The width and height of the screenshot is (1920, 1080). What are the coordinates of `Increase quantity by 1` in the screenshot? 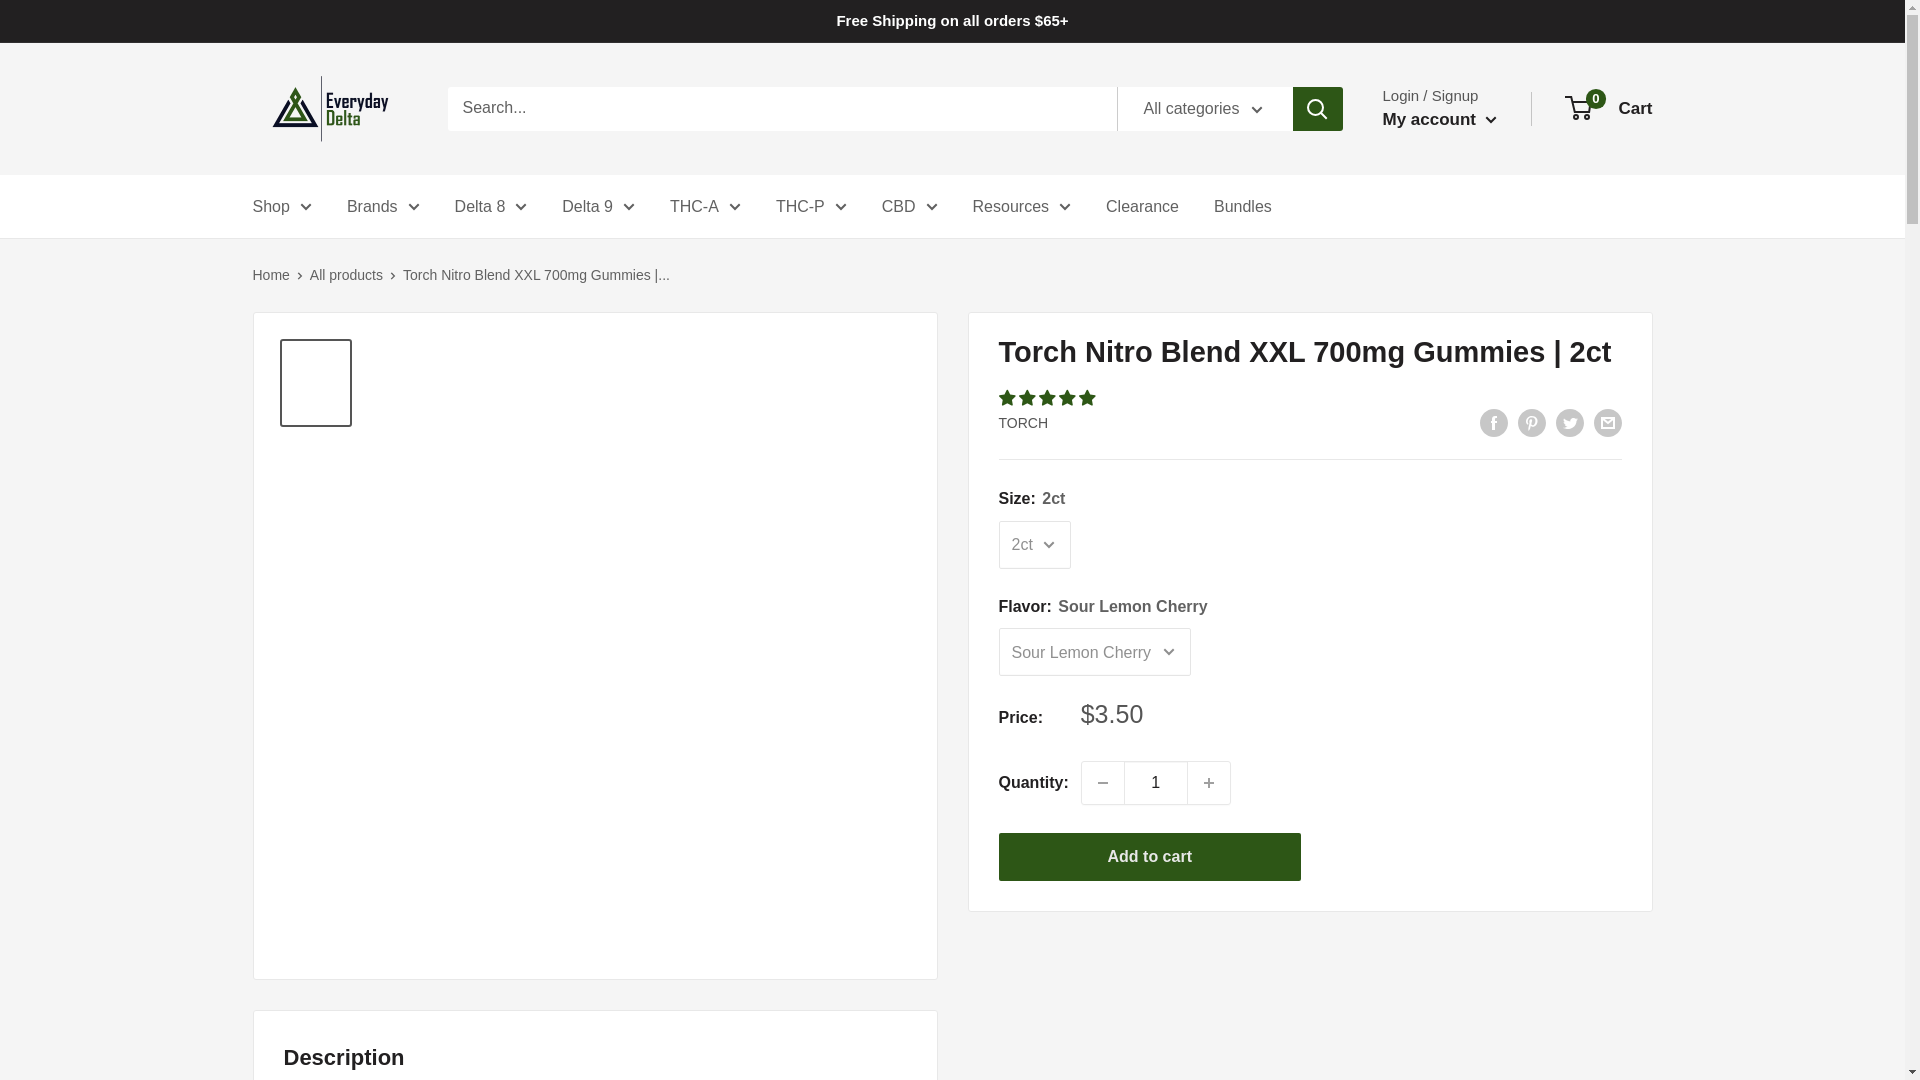 It's located at (1209, 782).